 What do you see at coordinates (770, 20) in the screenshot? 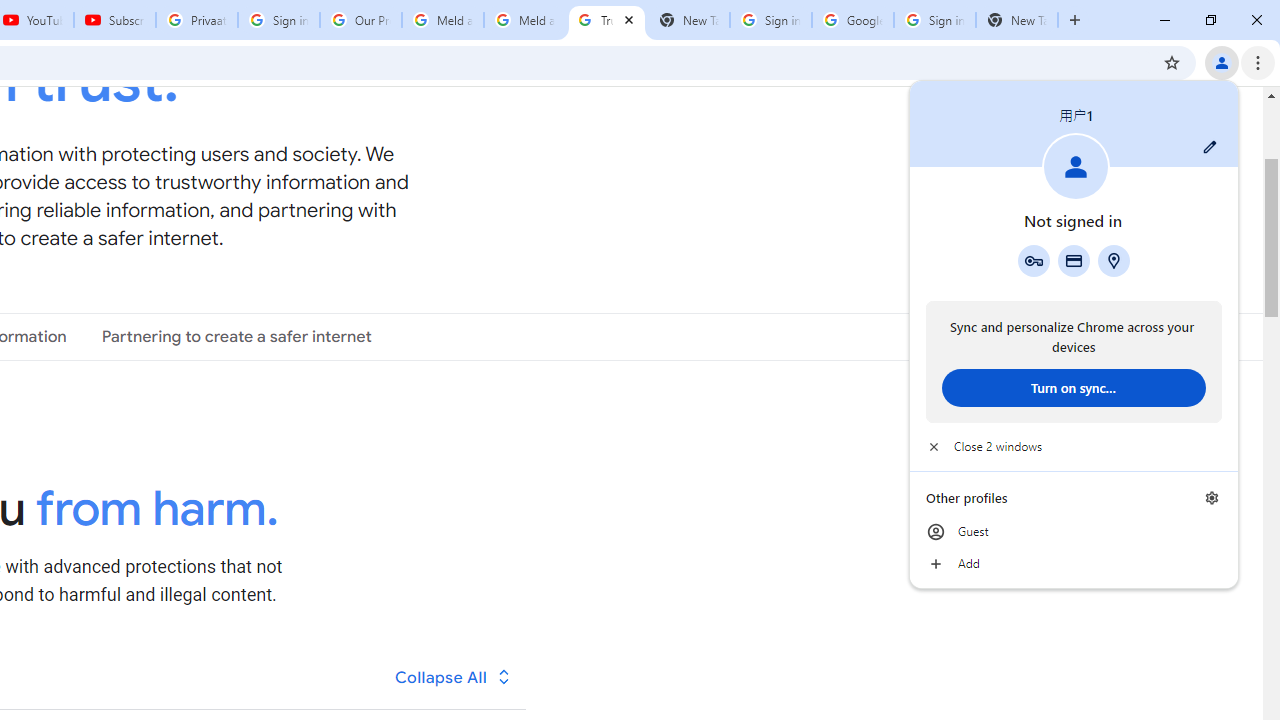
I see `Sign in - Google Accounts` at bounding box center [770, 20].